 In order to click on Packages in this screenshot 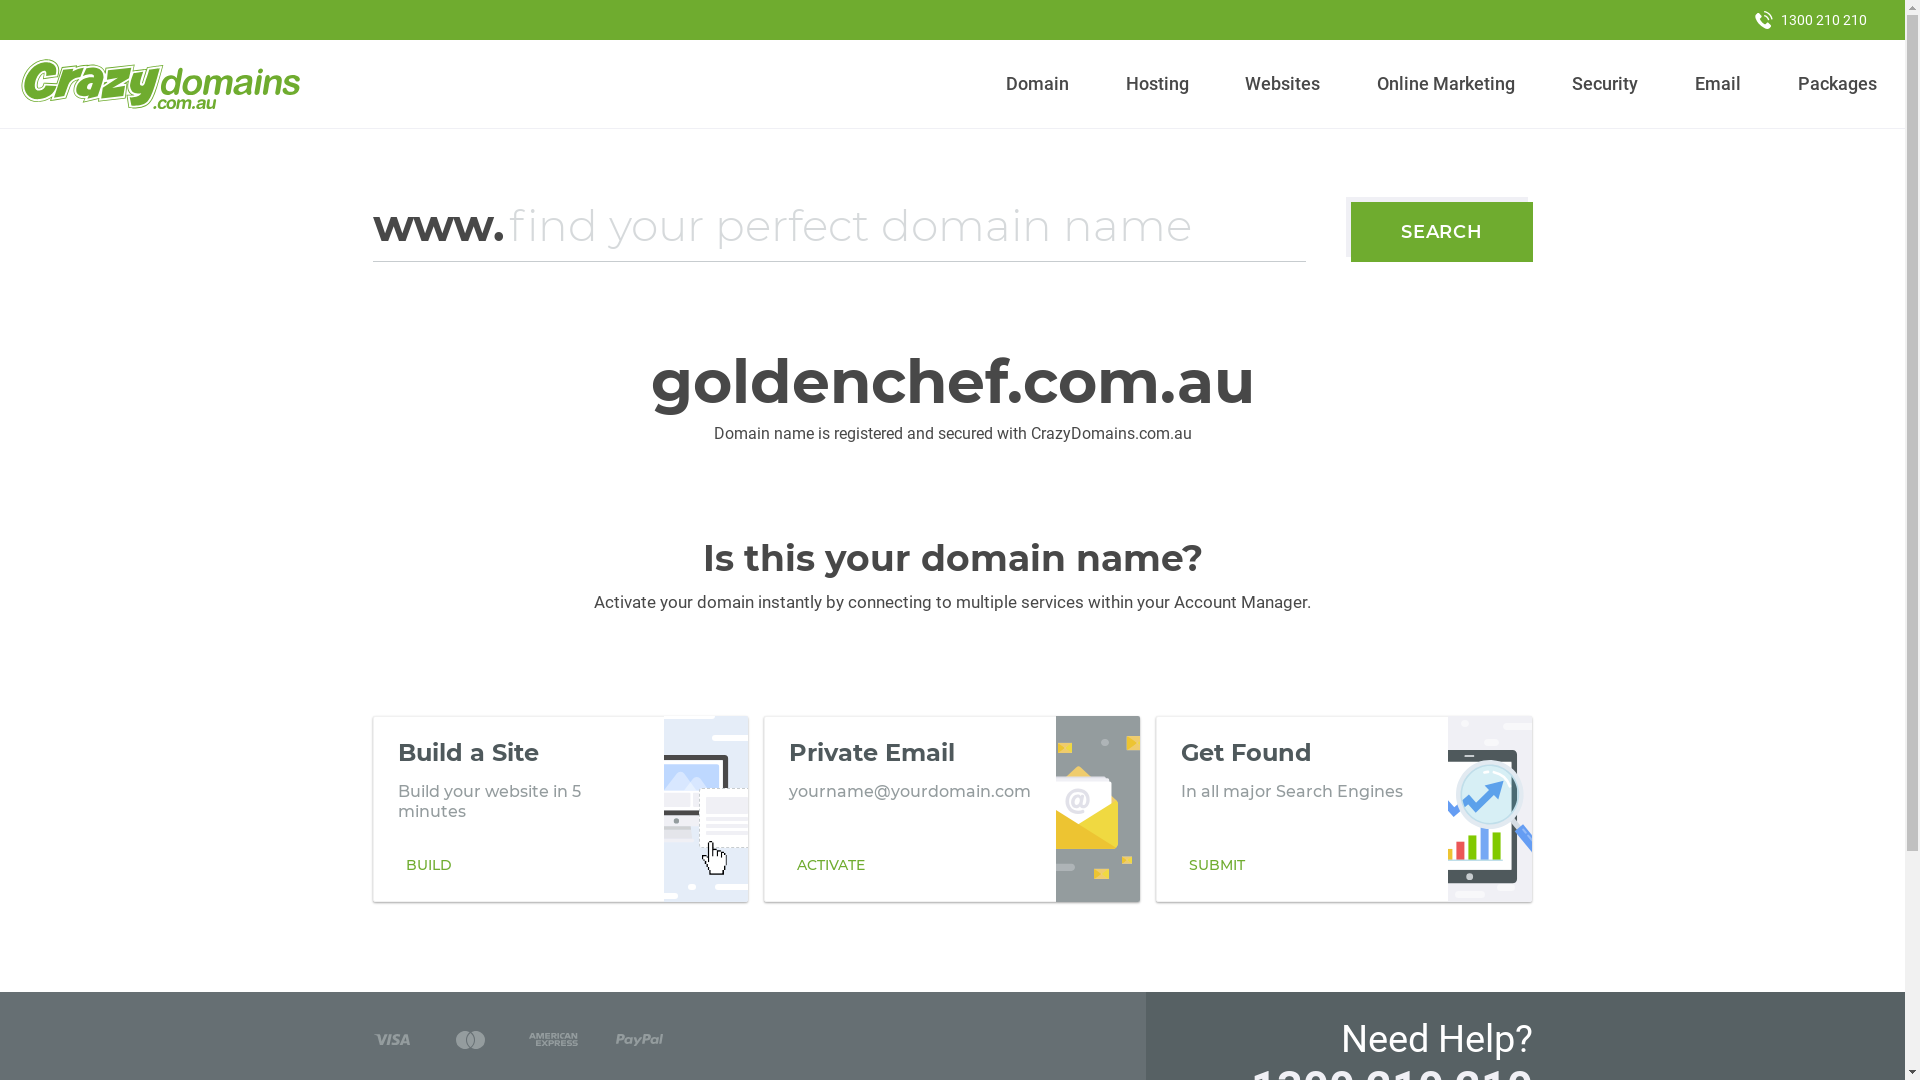, I will do `click(1837, 84)`.